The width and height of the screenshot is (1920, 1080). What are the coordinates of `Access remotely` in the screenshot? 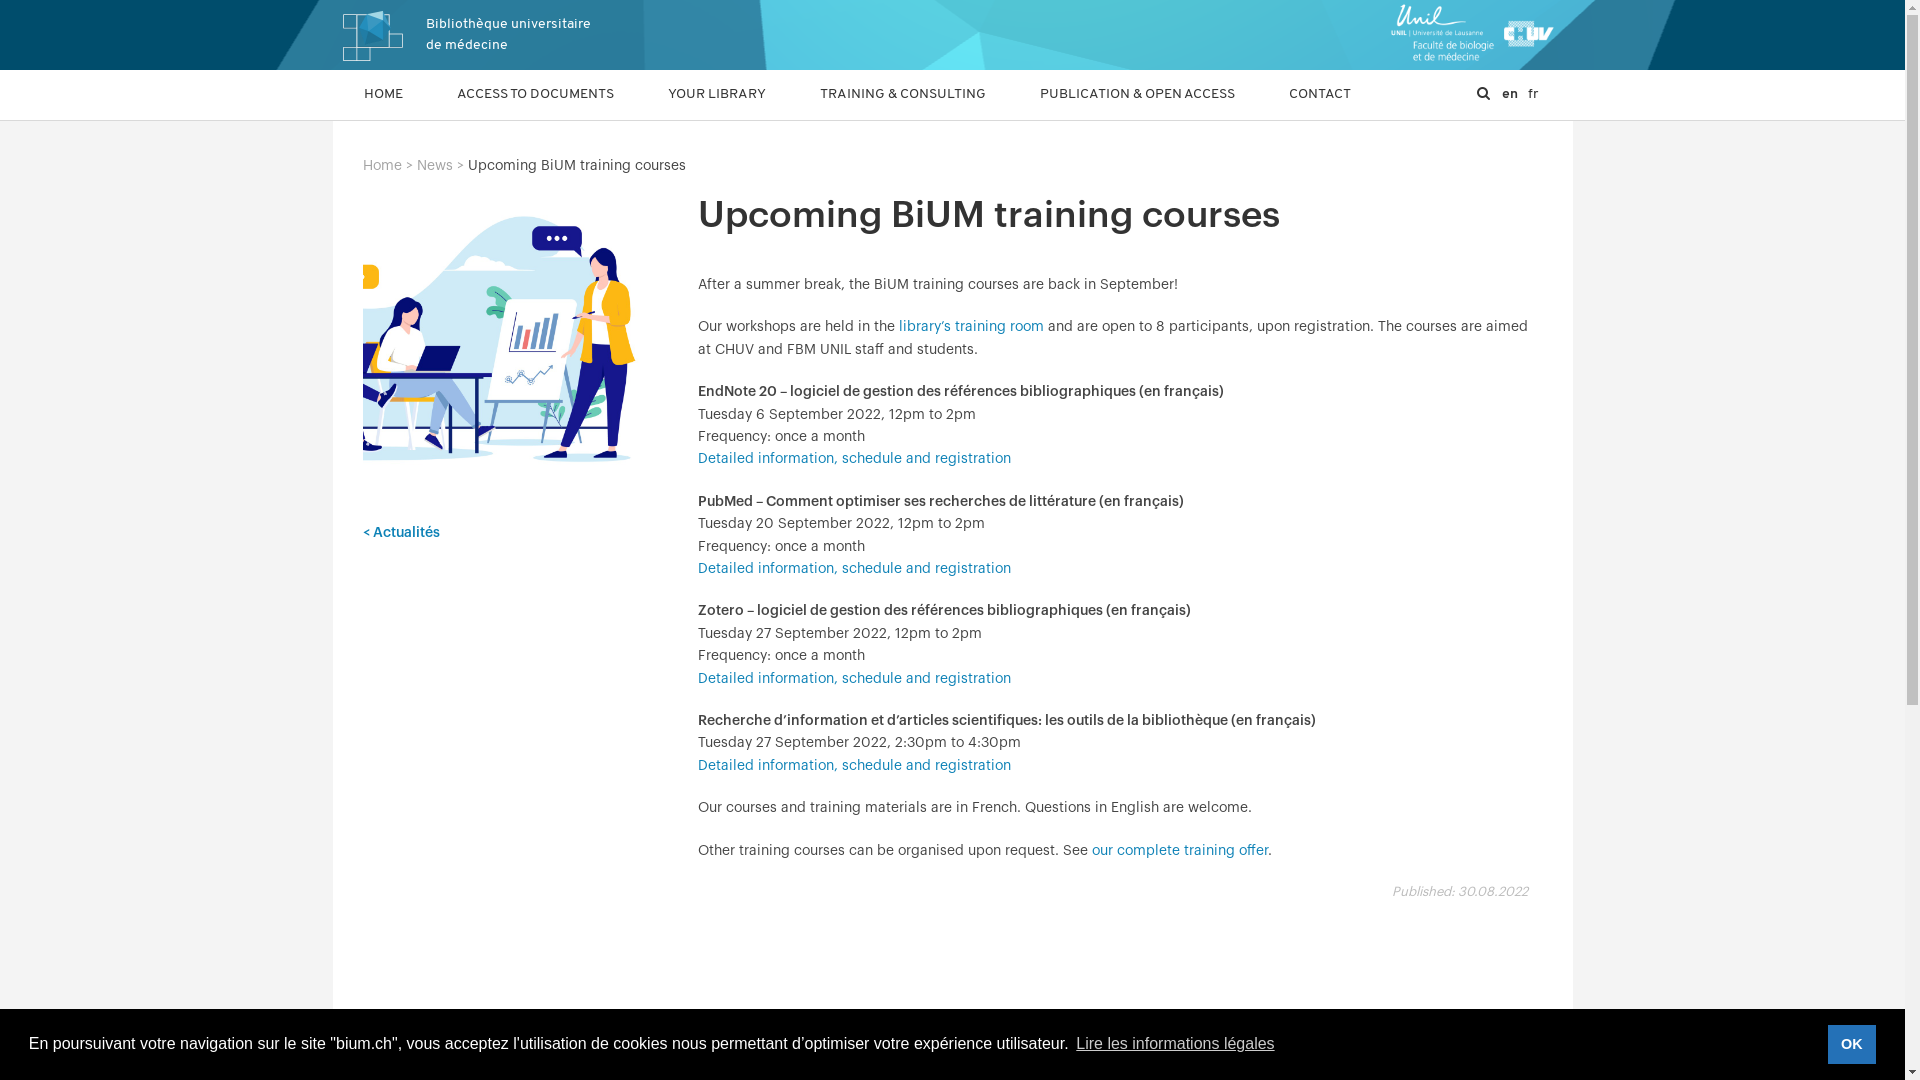 It's located at (722, 509).